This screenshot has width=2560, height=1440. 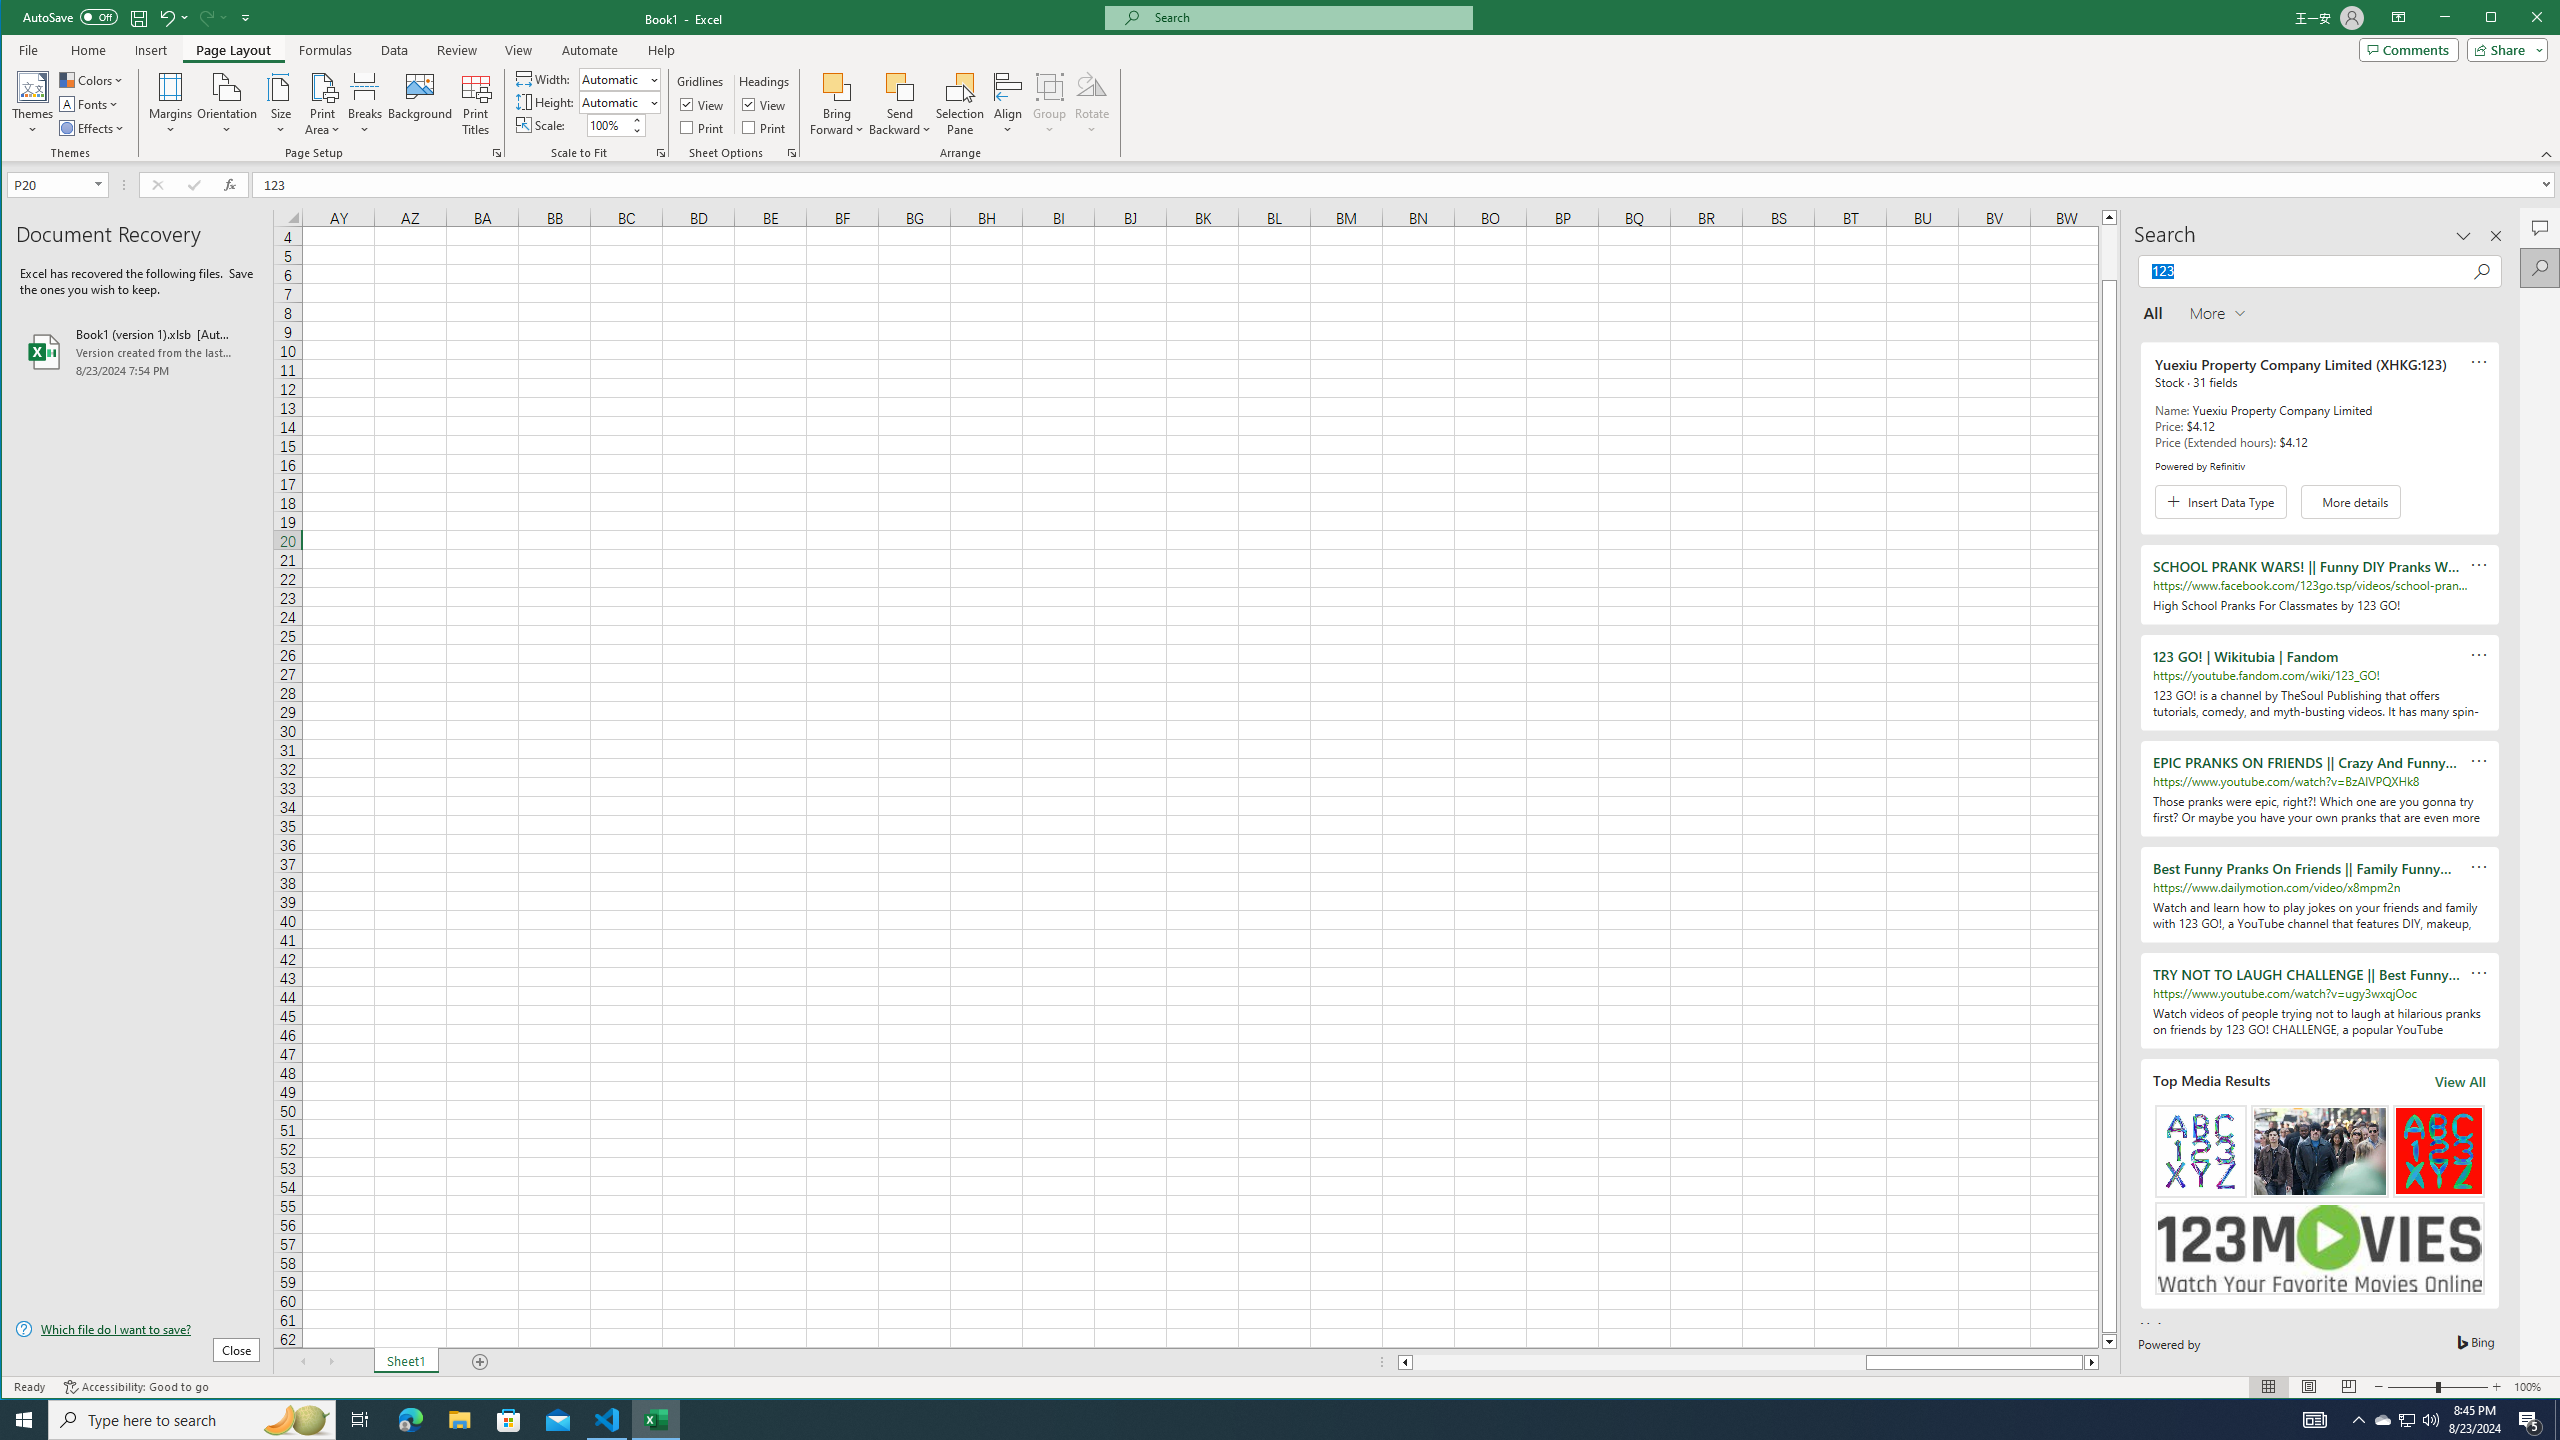 What do you see at coordinates (765, 128) in the screenshot?
I see `Print` at bounding box center [765, 128].